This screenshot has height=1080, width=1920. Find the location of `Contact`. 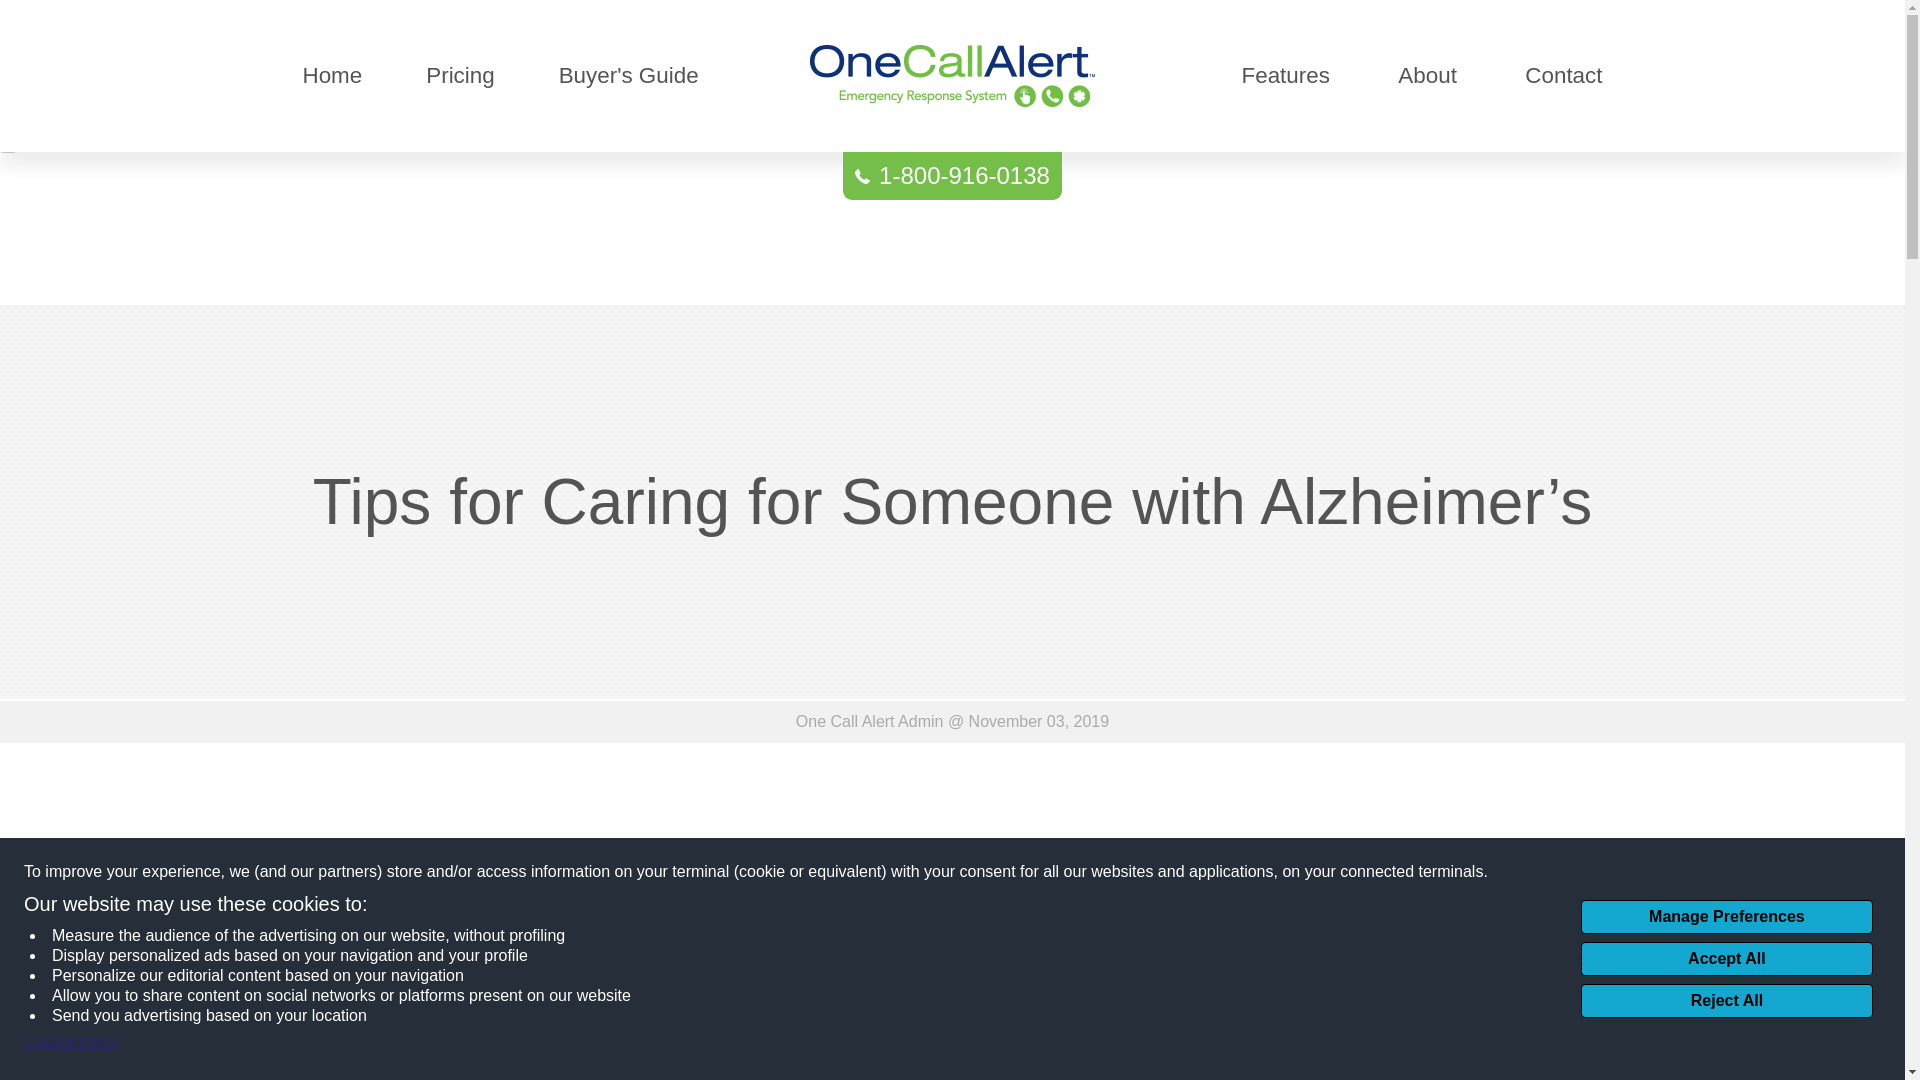

Contact is located at coordinates (1563, 76).